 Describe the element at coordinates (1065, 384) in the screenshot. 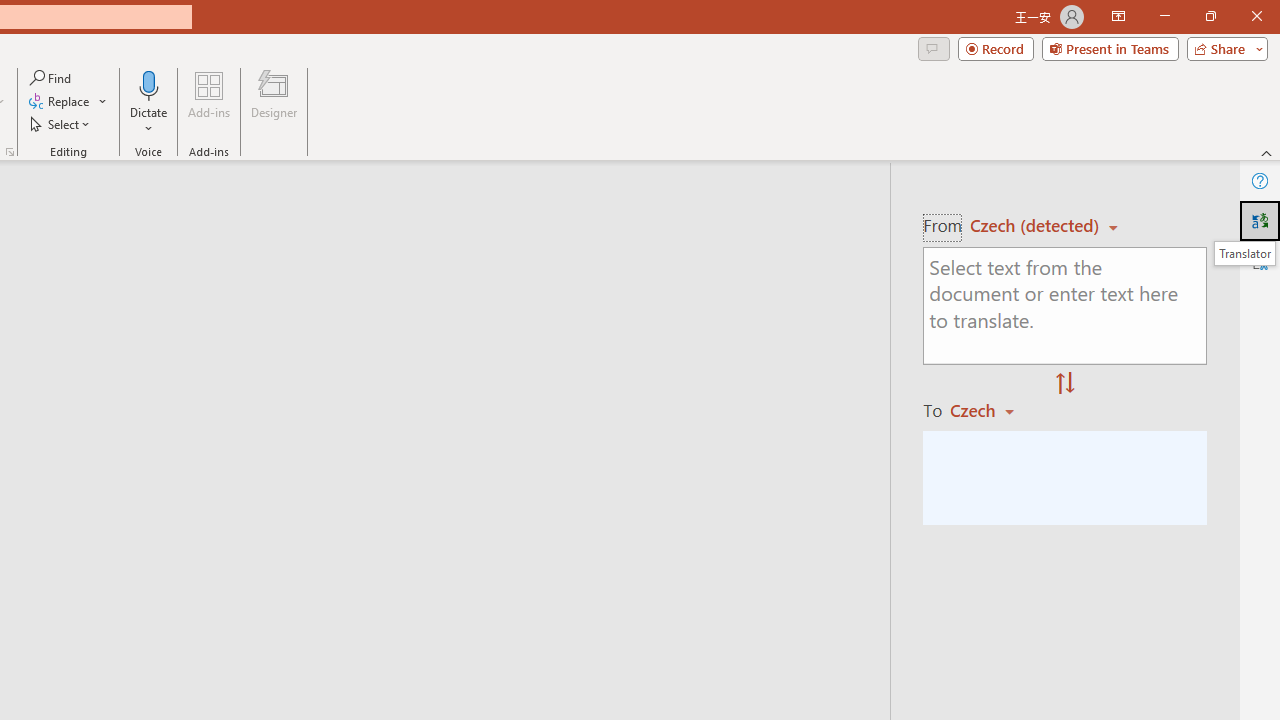

I see `Swap "from" and "to" languages.` at that location.